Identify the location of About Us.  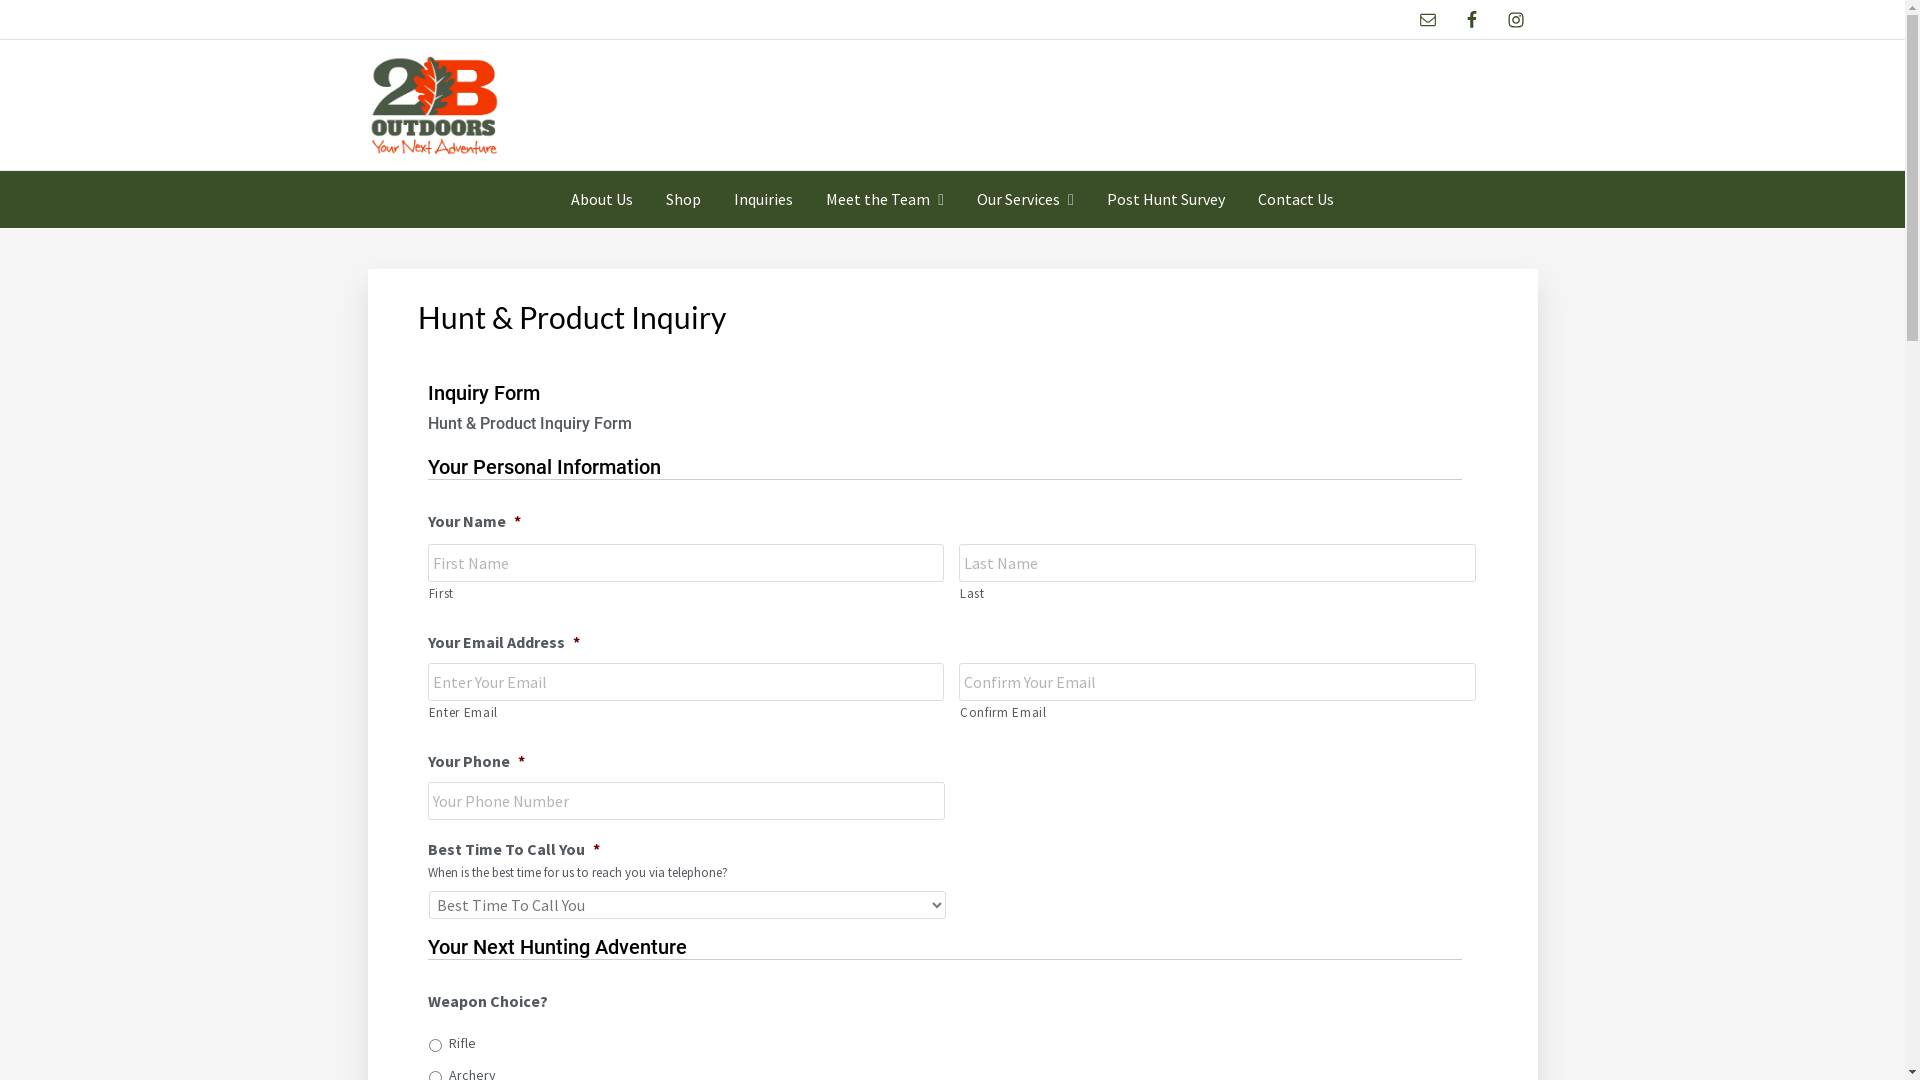
(602, 199).